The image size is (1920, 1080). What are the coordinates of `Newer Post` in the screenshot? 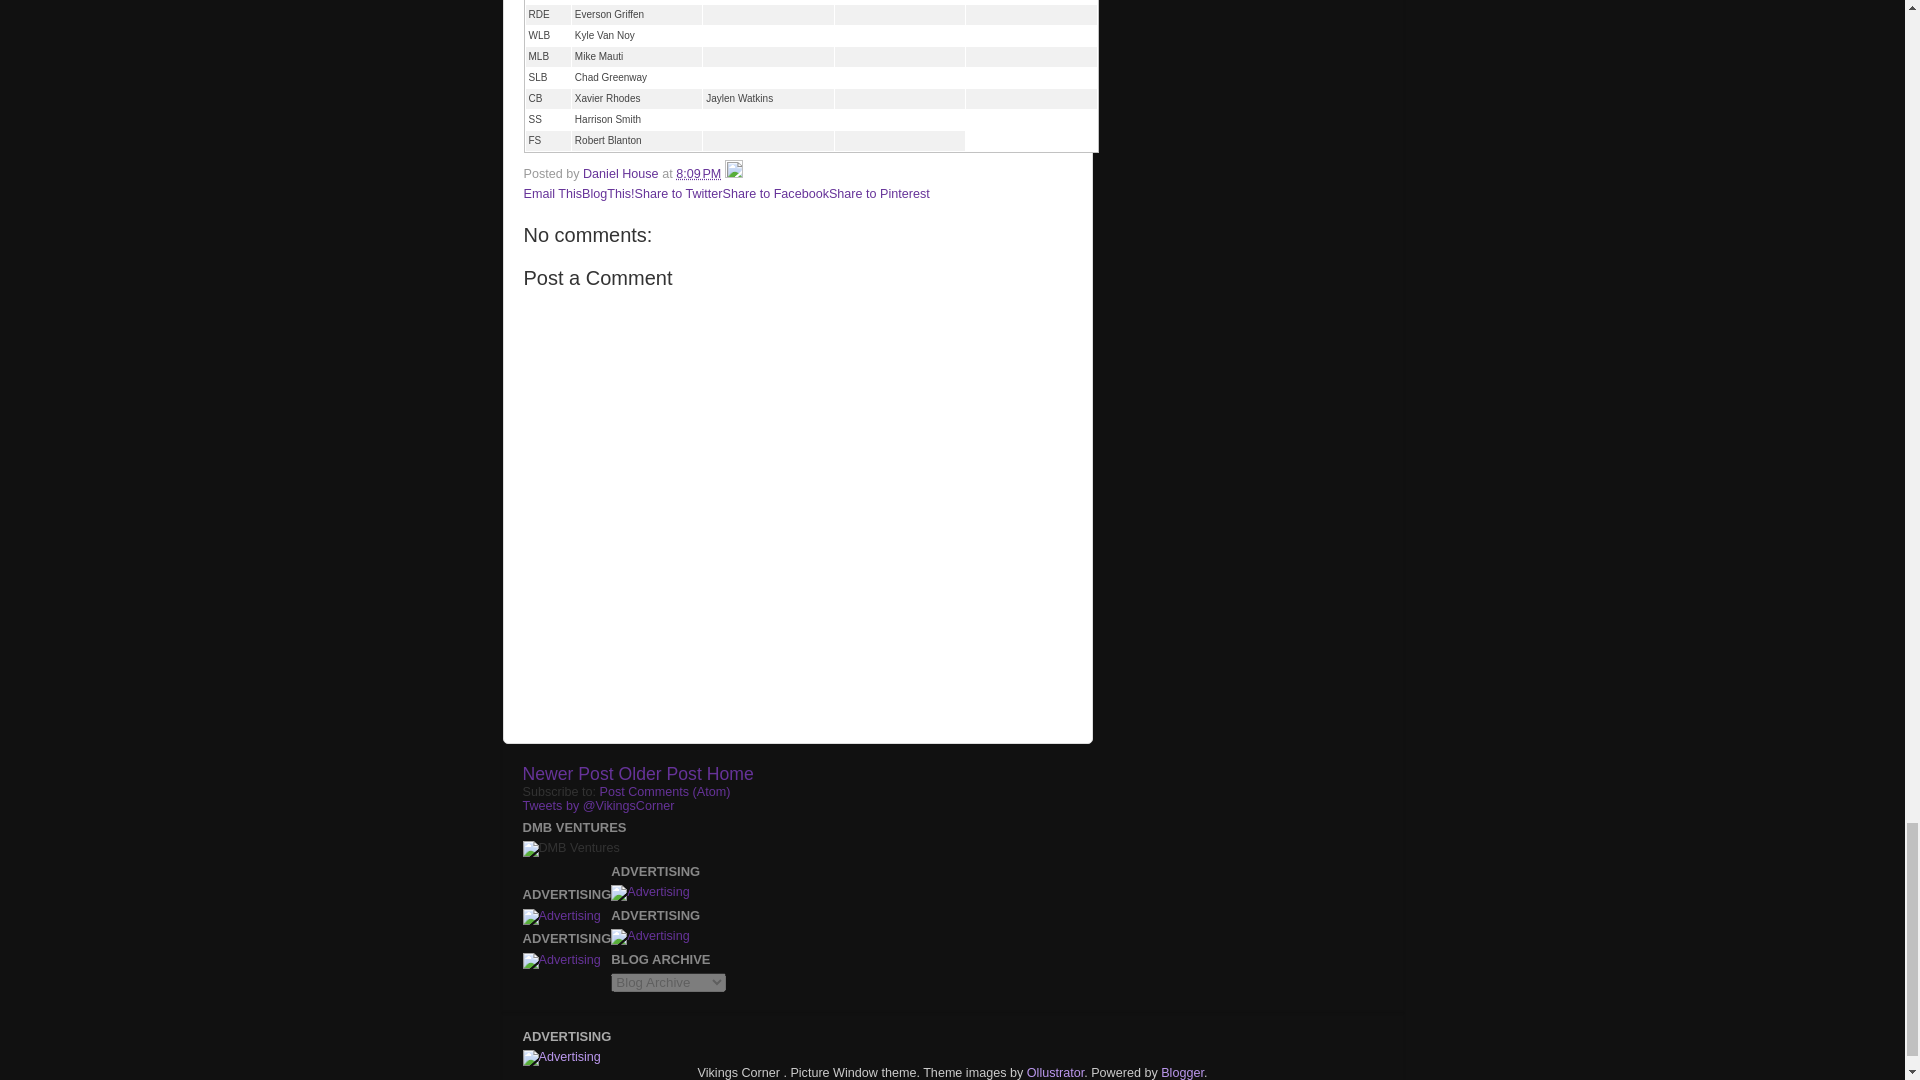 It's located at (567, 774).